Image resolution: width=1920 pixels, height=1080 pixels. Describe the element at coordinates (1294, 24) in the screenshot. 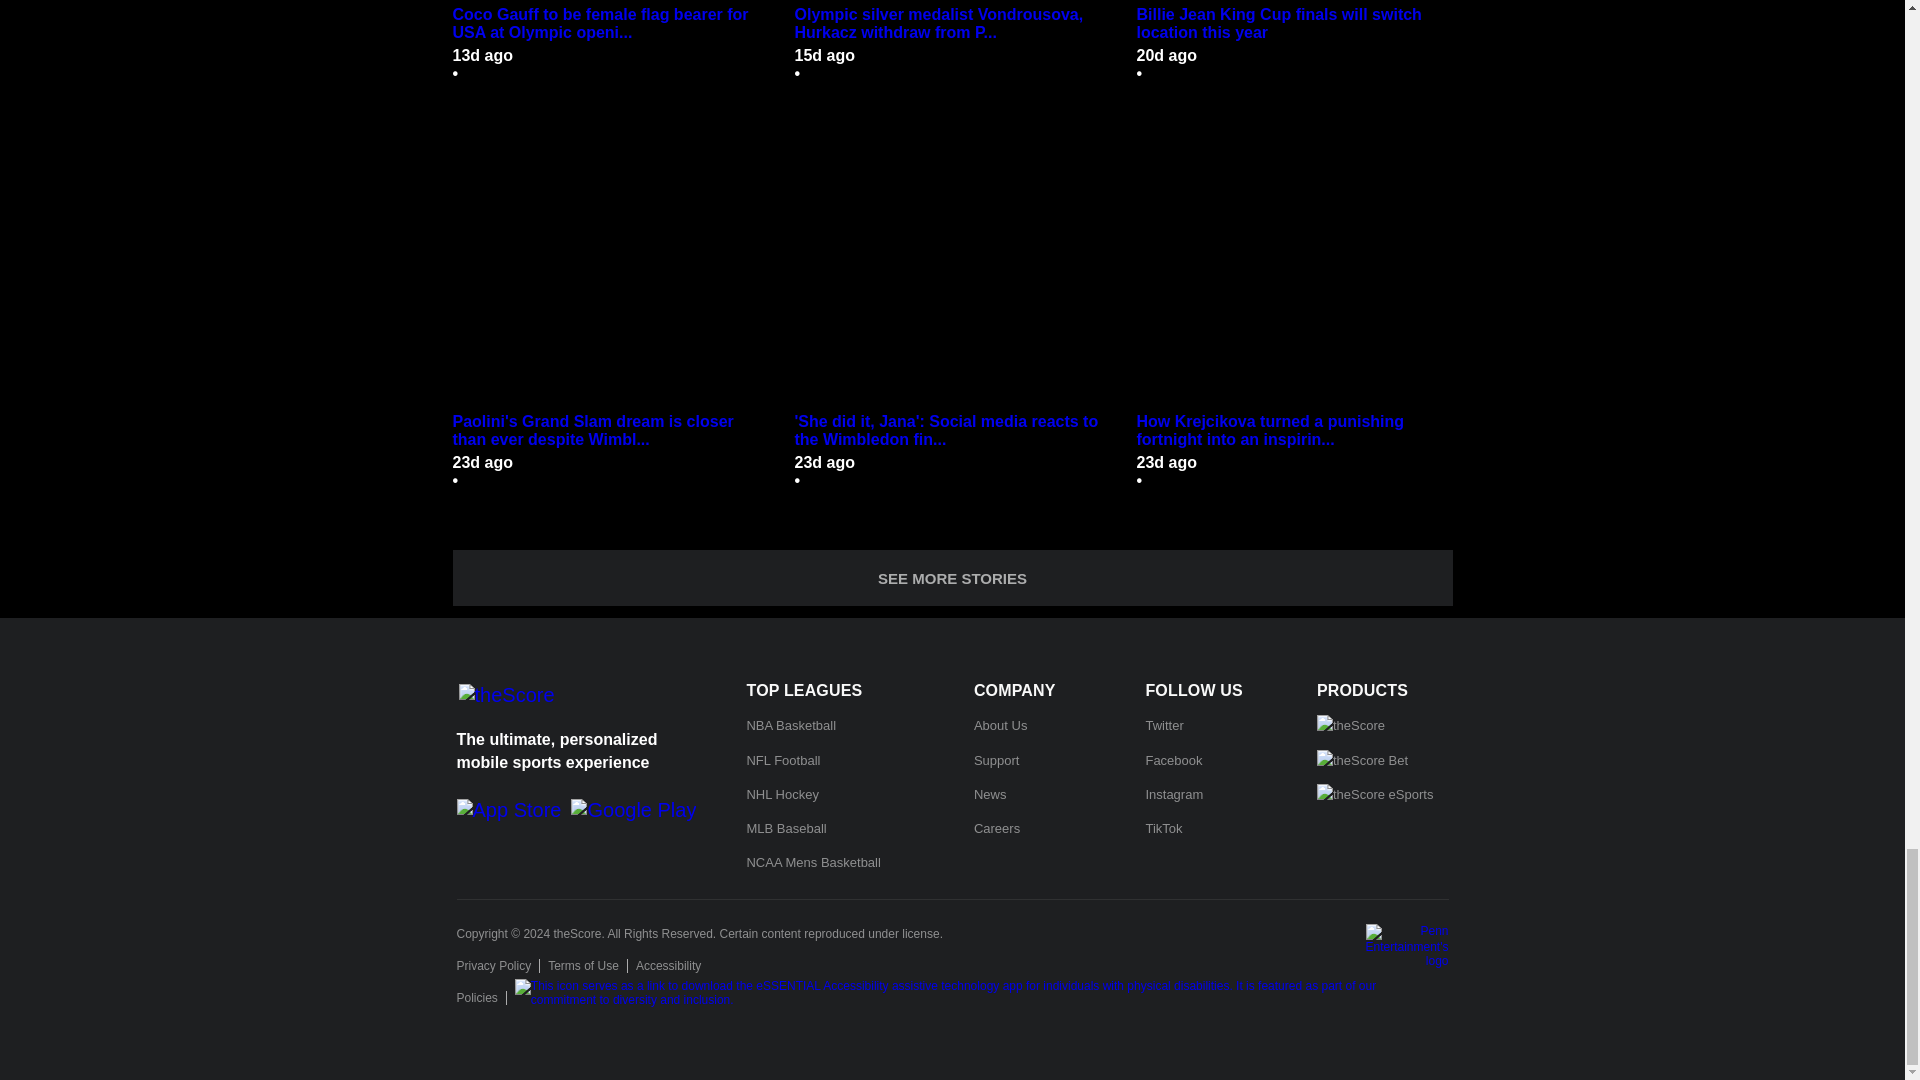

I see `Billie Jean King Cup finals will switch location this year` at that location.